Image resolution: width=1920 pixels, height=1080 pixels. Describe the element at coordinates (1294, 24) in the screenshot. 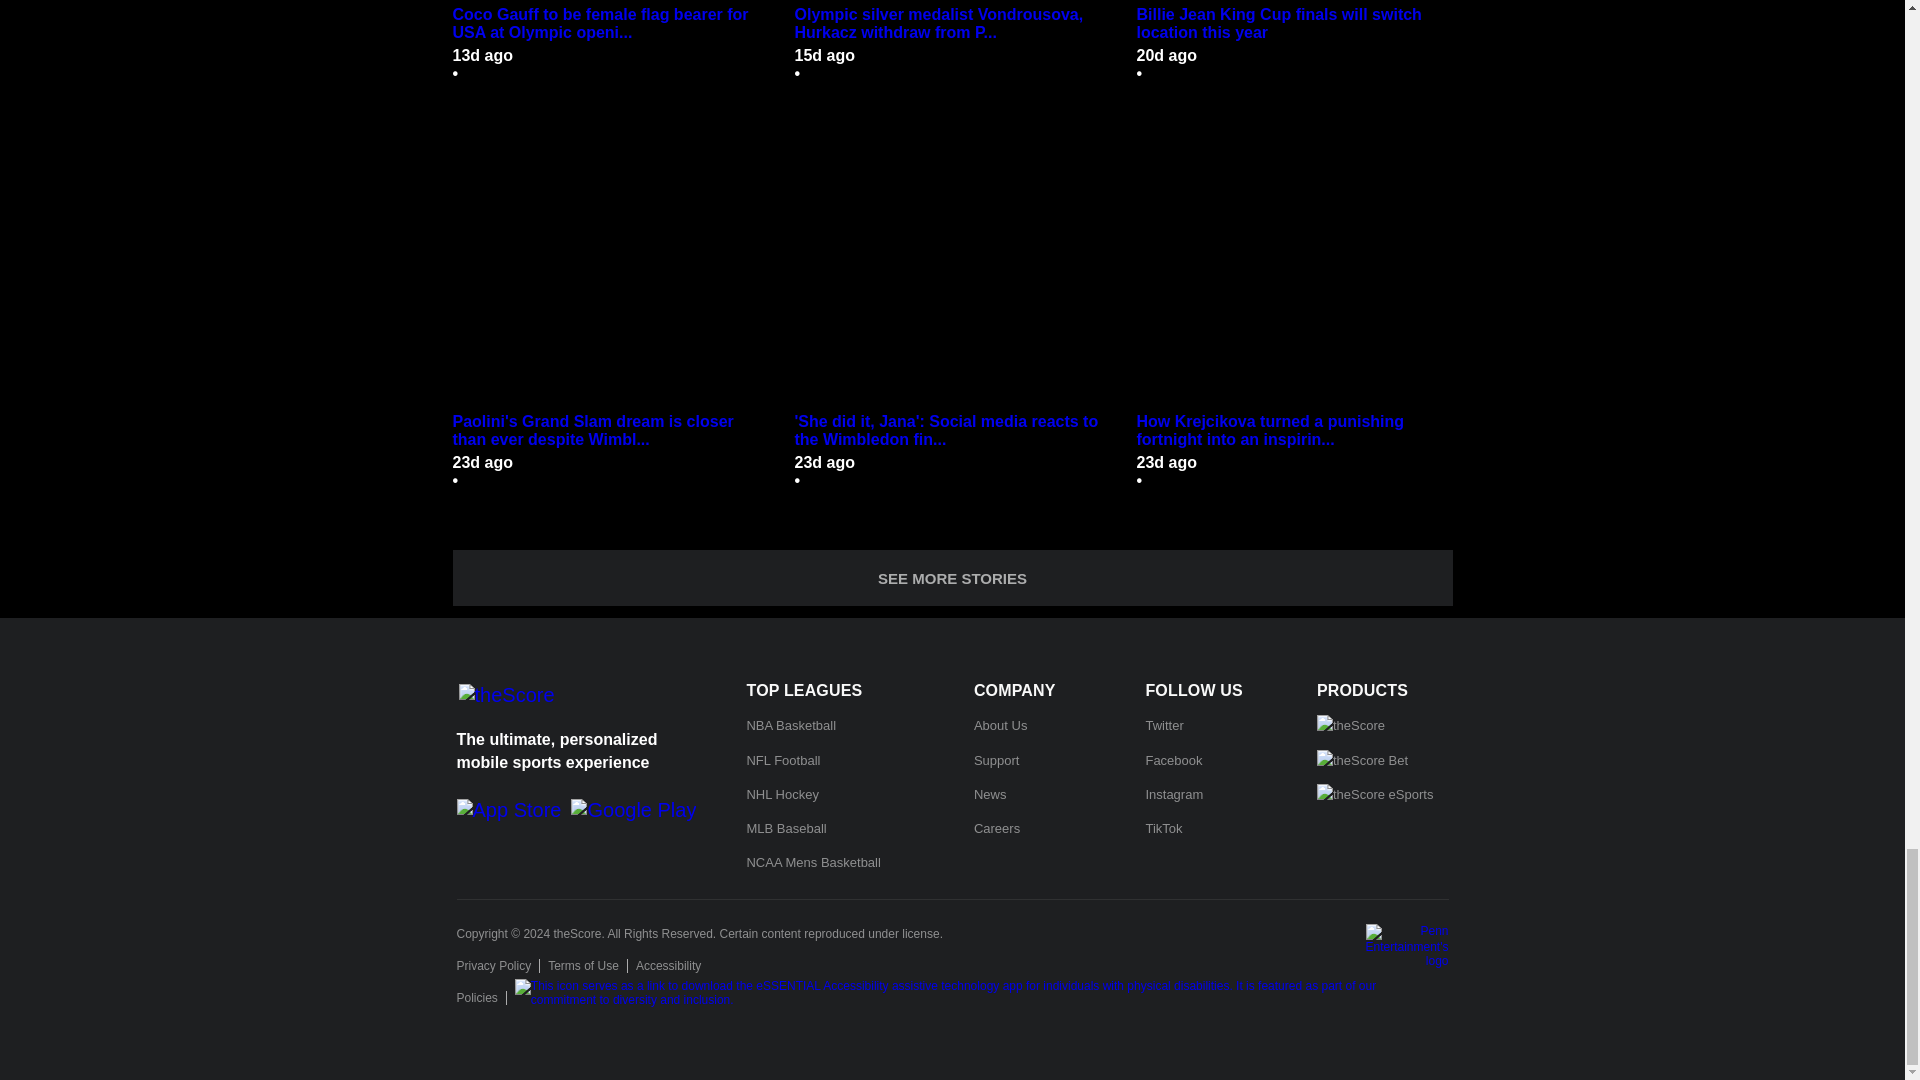

I see `Billie Jean King Cup finals will switch location this year` at that location.